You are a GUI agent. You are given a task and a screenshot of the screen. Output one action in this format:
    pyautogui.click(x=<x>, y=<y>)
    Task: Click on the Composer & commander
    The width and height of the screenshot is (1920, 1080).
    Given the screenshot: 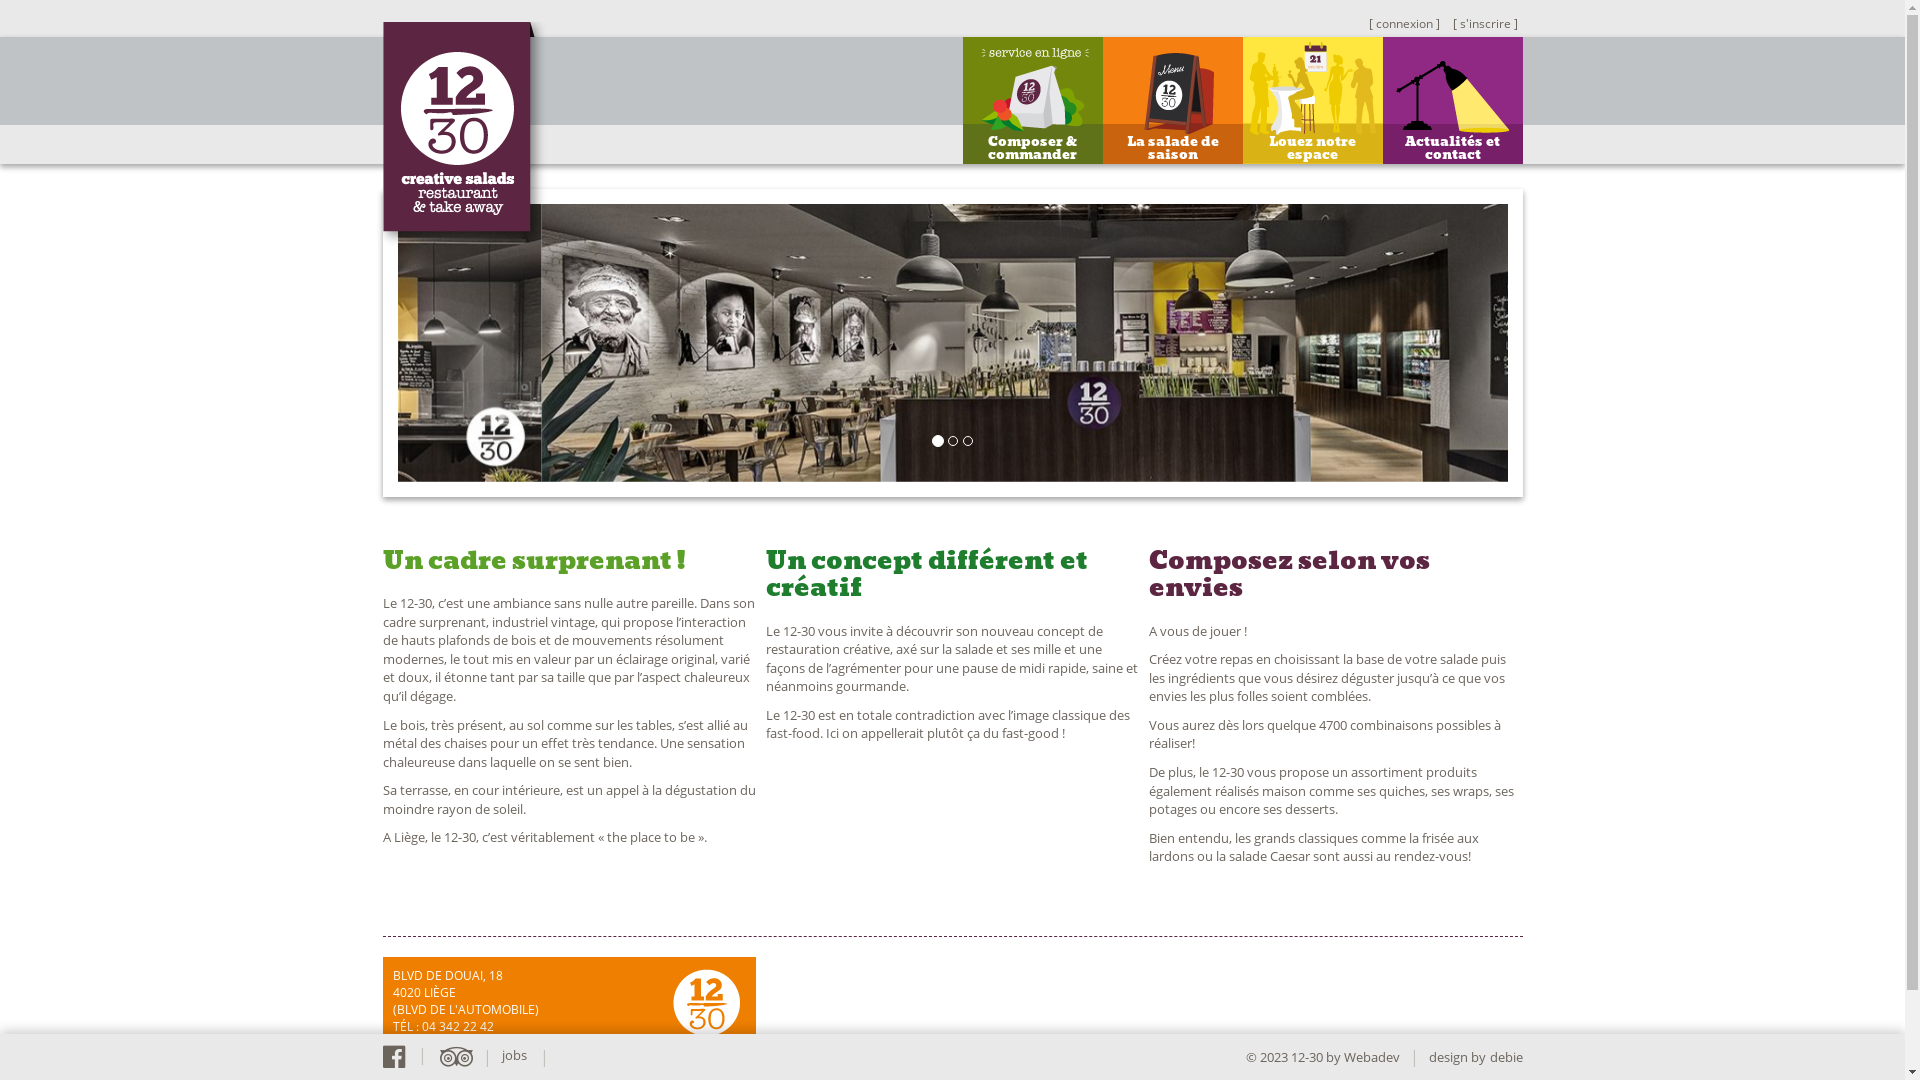 What is the action you would take?
    pyautogui.click(x=1032, y=100)
    